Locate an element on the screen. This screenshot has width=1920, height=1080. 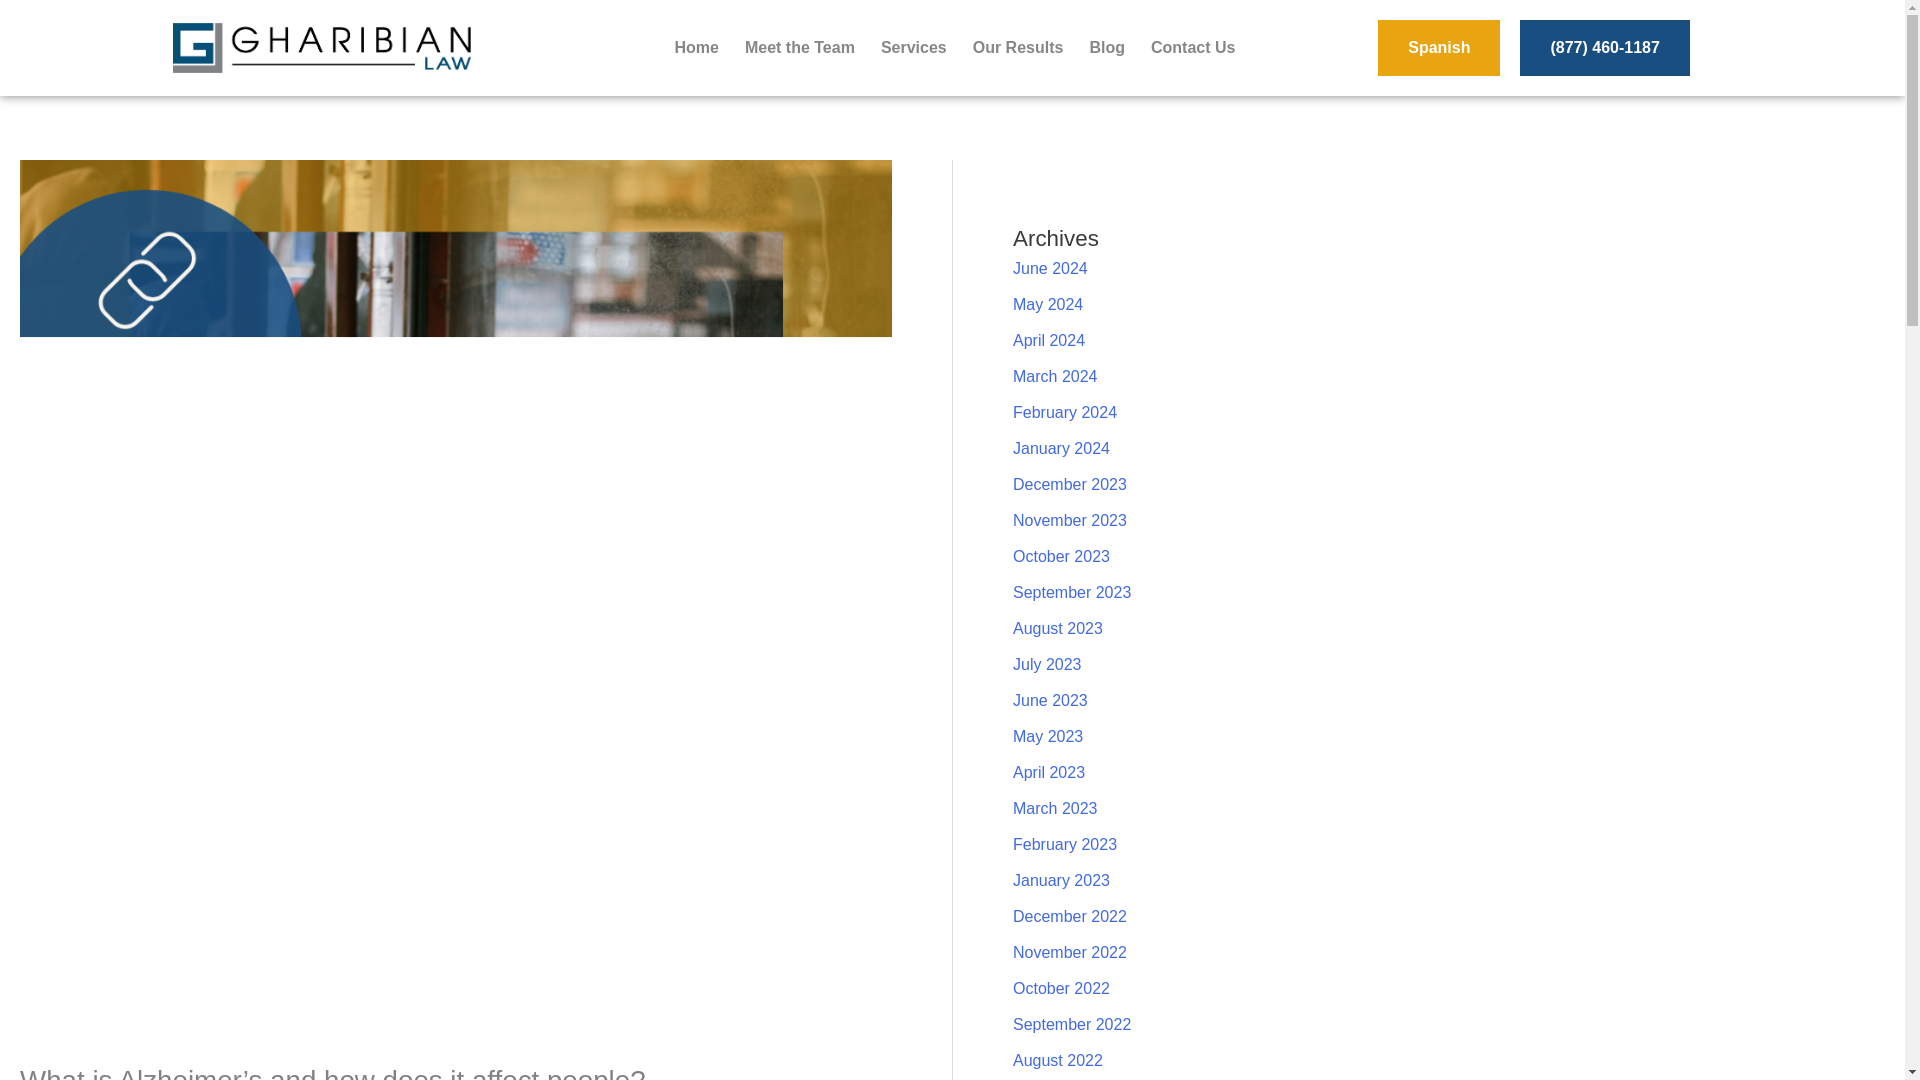
Our Results is located at coordinates (1018, 47).